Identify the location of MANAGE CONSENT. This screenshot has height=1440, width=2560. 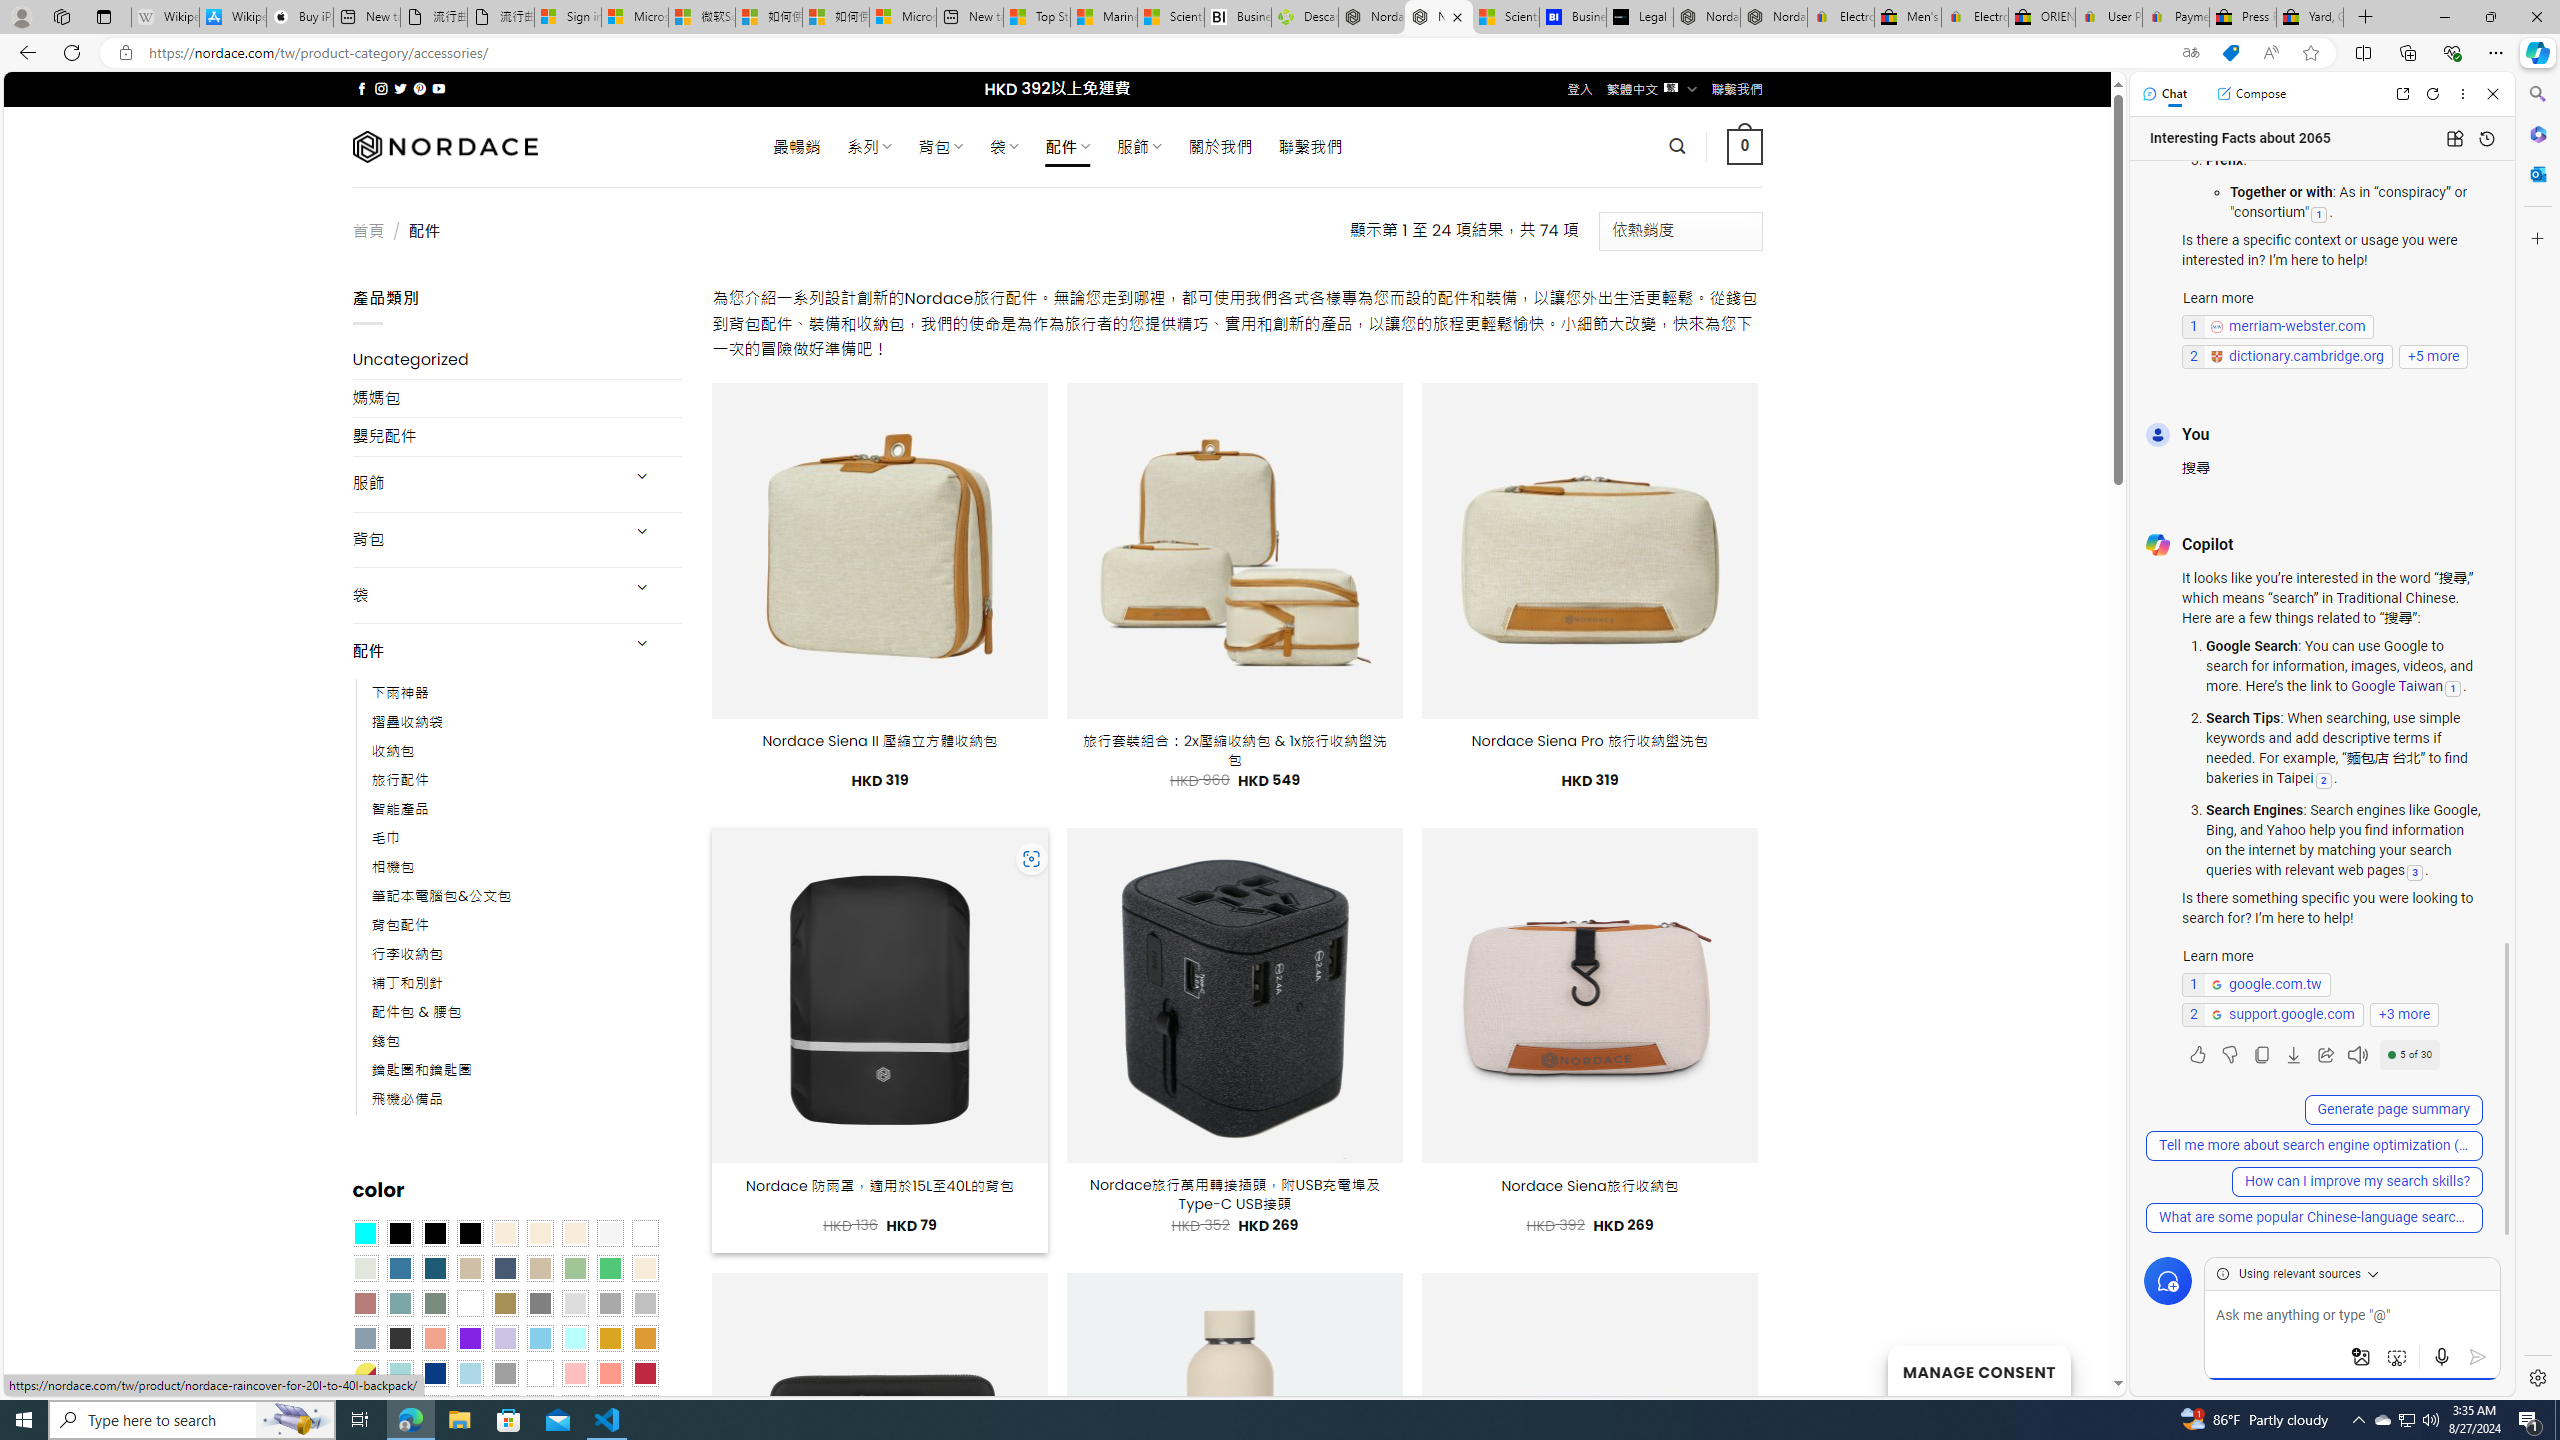
(1978, 1370).